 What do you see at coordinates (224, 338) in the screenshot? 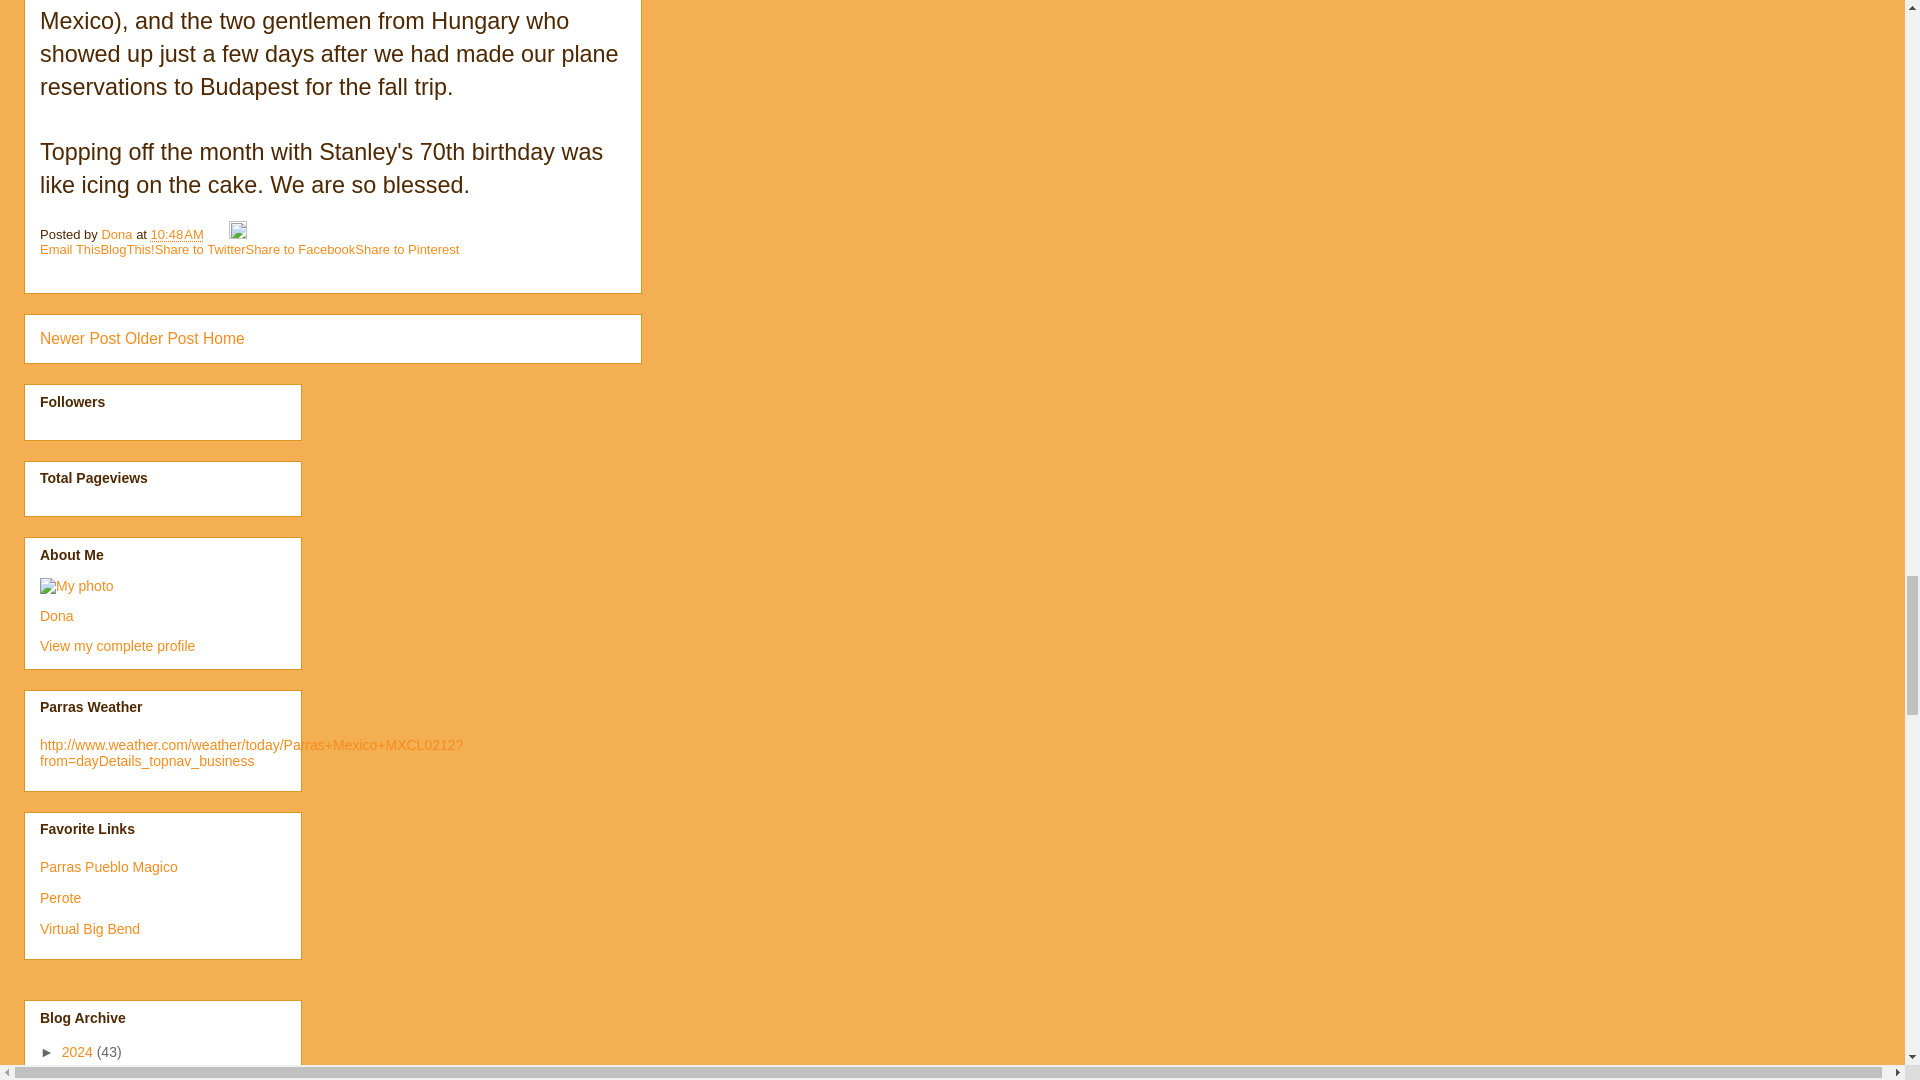
I see `Home` at bounding box center [224, 338].